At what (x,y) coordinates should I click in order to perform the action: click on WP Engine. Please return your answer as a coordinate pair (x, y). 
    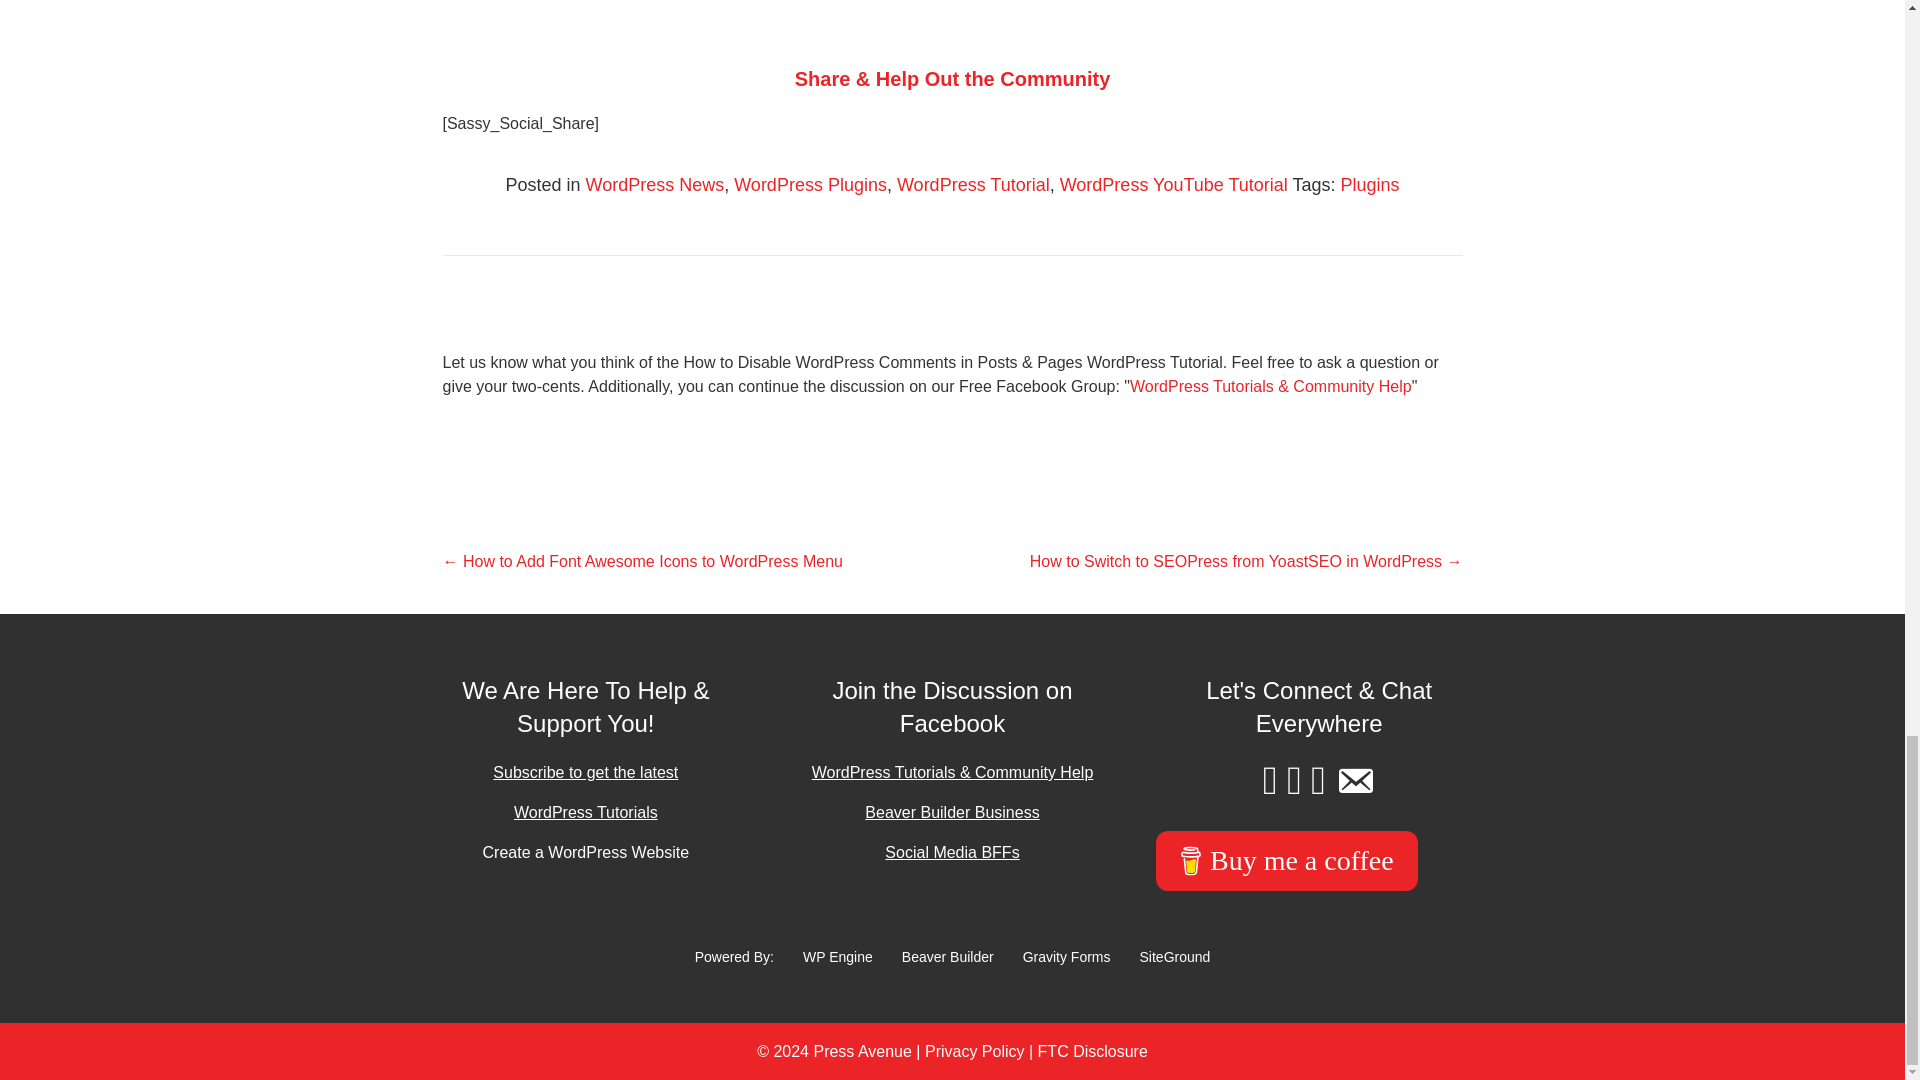
    Looking at the image, I should click on (838, 957).